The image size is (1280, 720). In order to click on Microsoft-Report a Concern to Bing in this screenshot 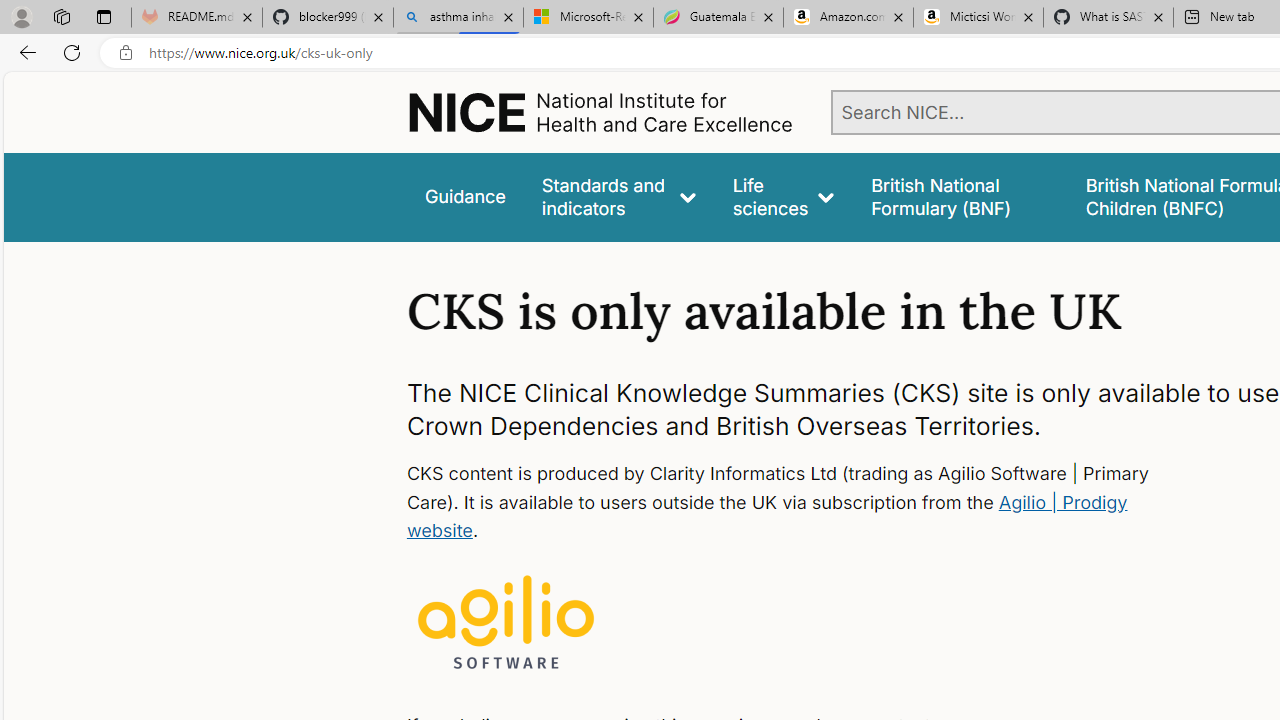, I will do `click(588, 18)`.